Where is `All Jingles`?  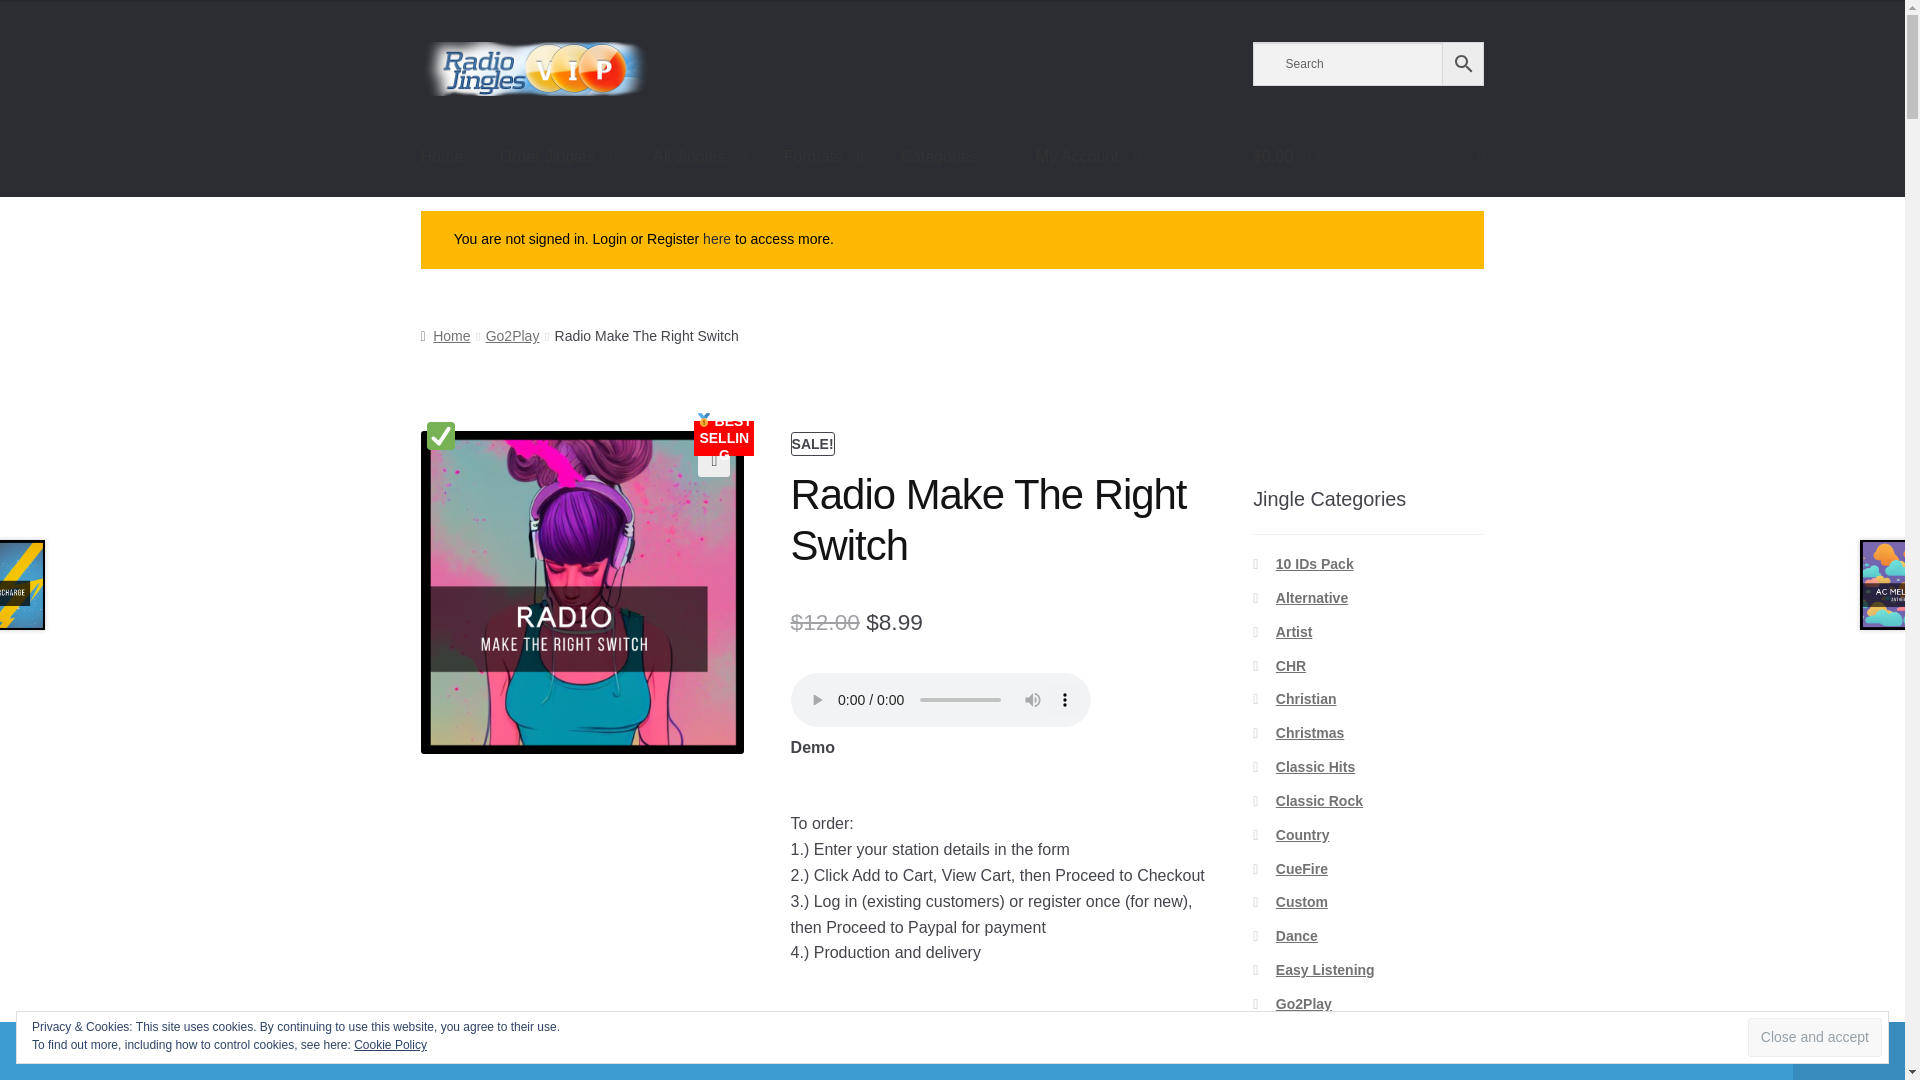 All Jingles is located at coordinates (700, 156).